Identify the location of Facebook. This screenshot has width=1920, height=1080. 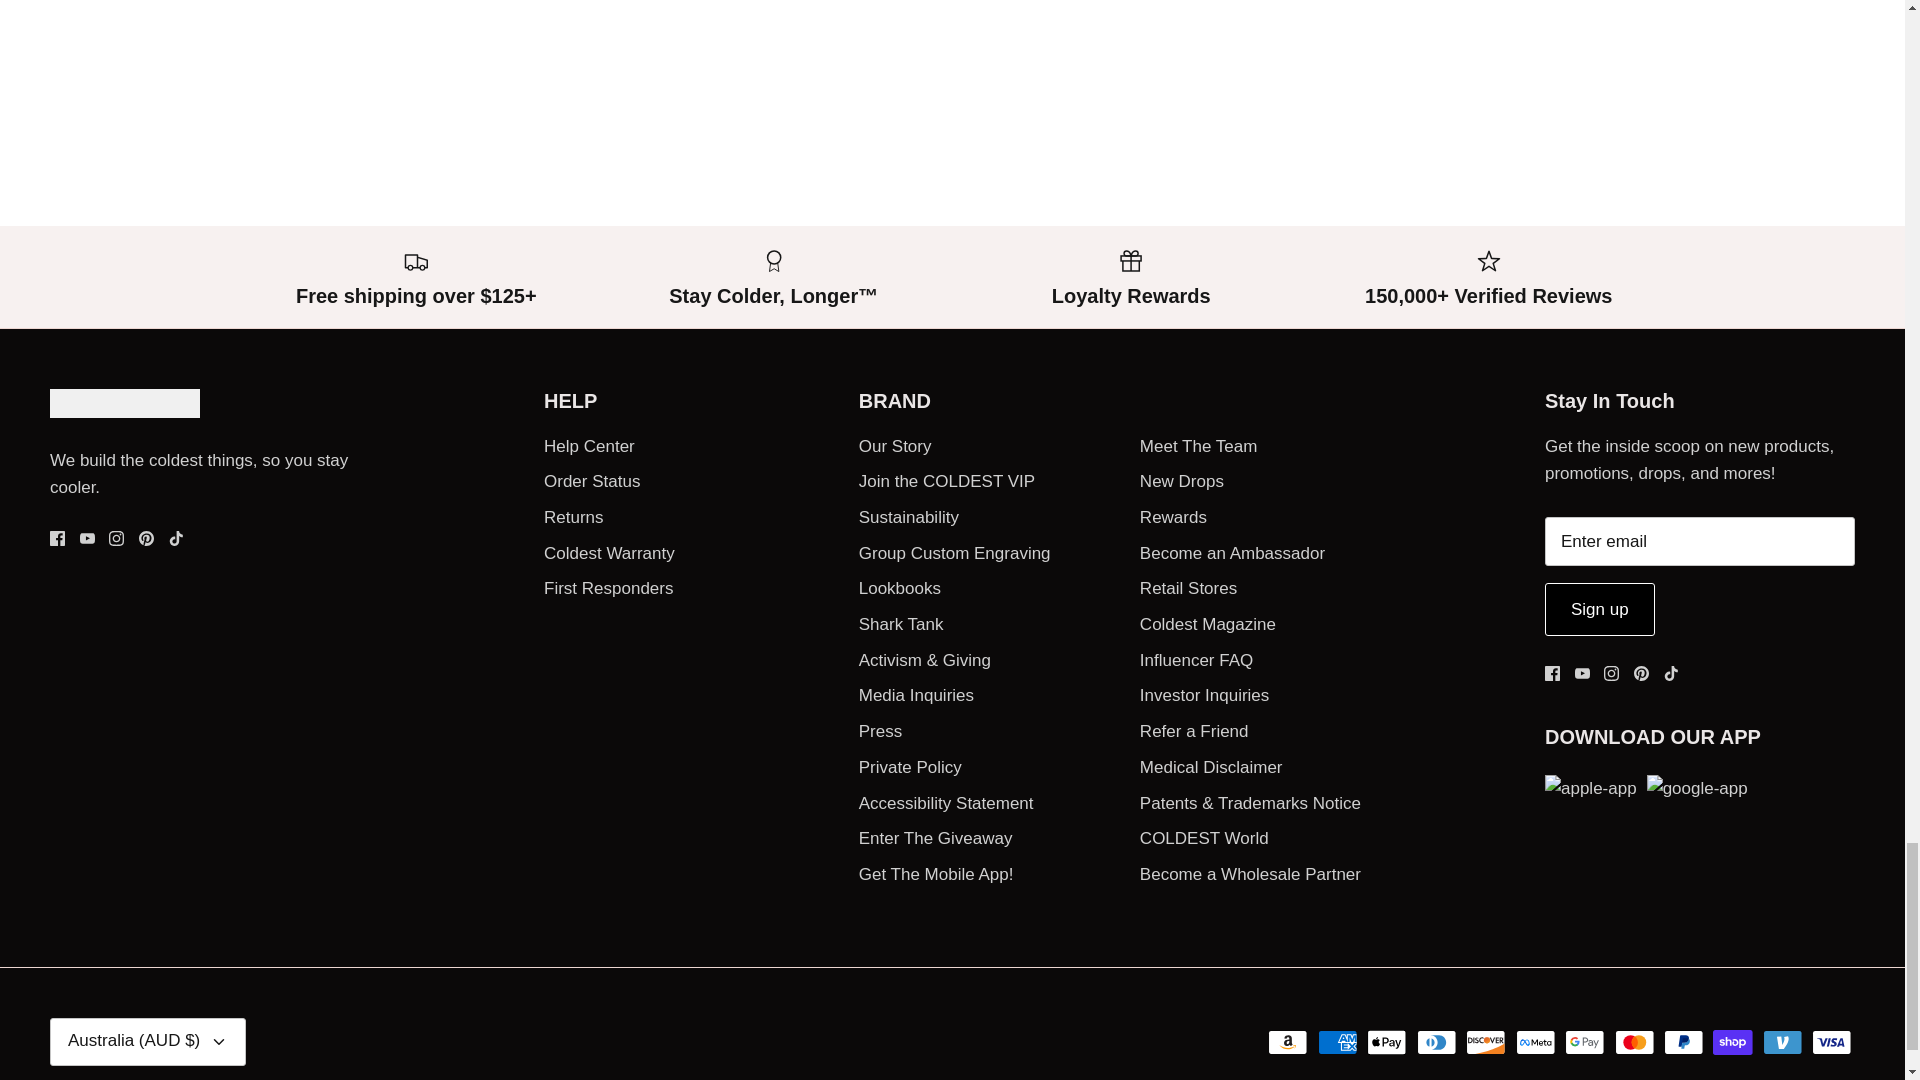
(57, 538).